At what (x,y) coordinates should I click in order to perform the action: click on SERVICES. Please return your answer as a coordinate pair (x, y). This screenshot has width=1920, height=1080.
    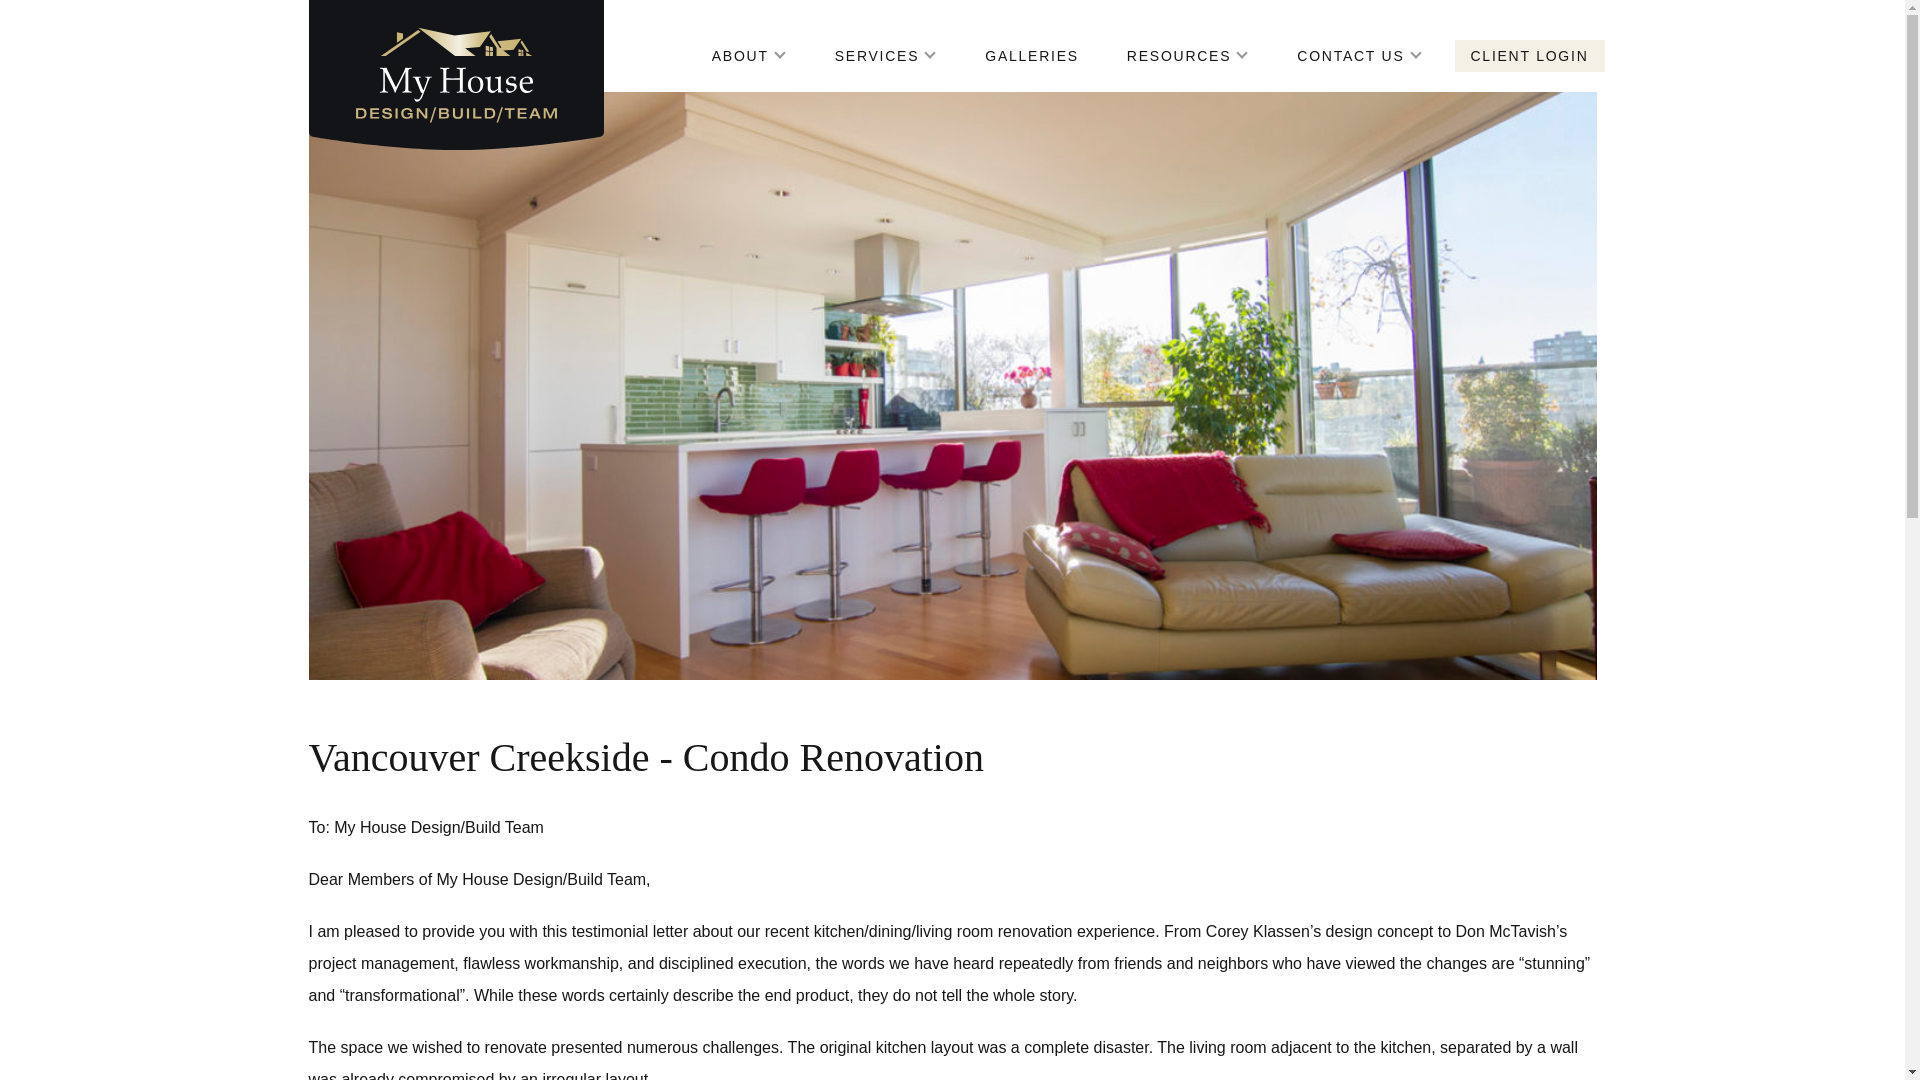
    Looking at the image, I should click on (886, 56).